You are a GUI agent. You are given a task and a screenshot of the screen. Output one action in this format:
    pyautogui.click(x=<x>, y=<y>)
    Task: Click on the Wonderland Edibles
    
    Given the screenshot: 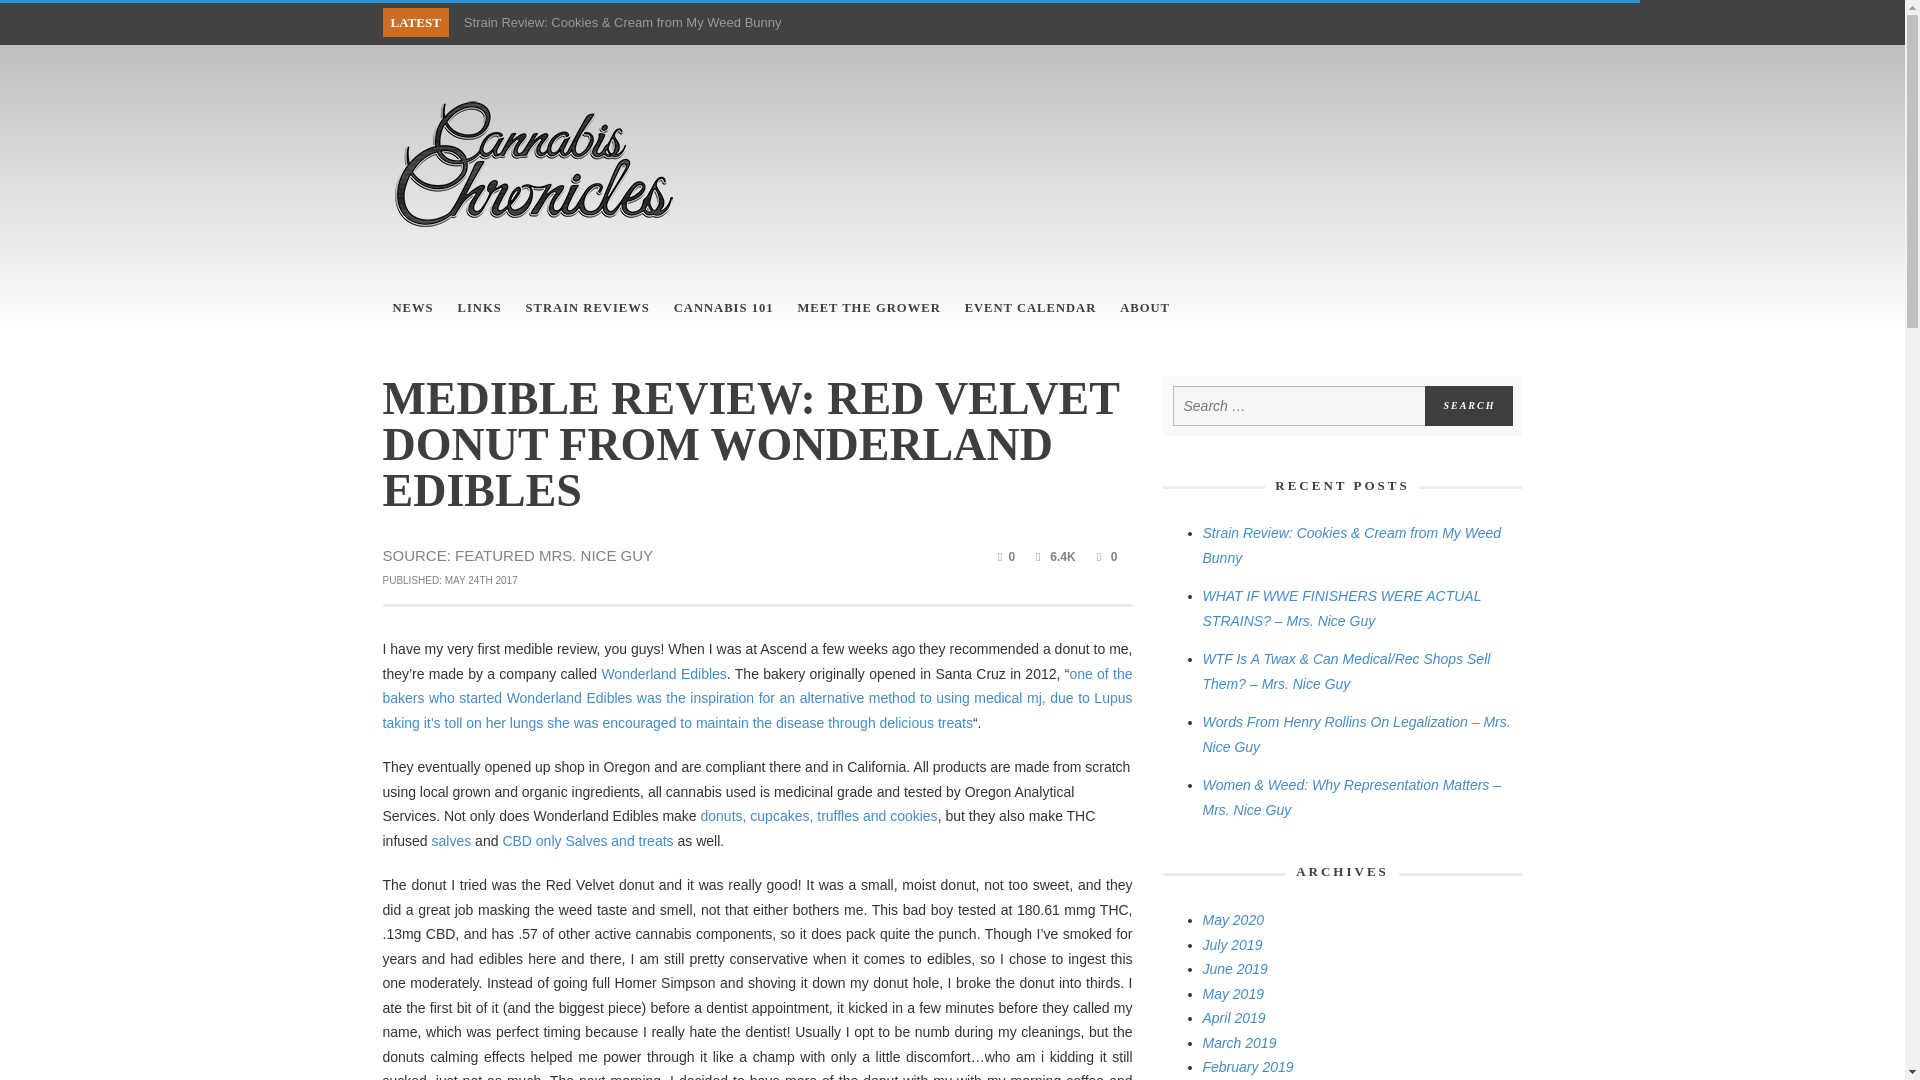 What is the action you would take?
    pyautogui.click(x=662, y=674)
    